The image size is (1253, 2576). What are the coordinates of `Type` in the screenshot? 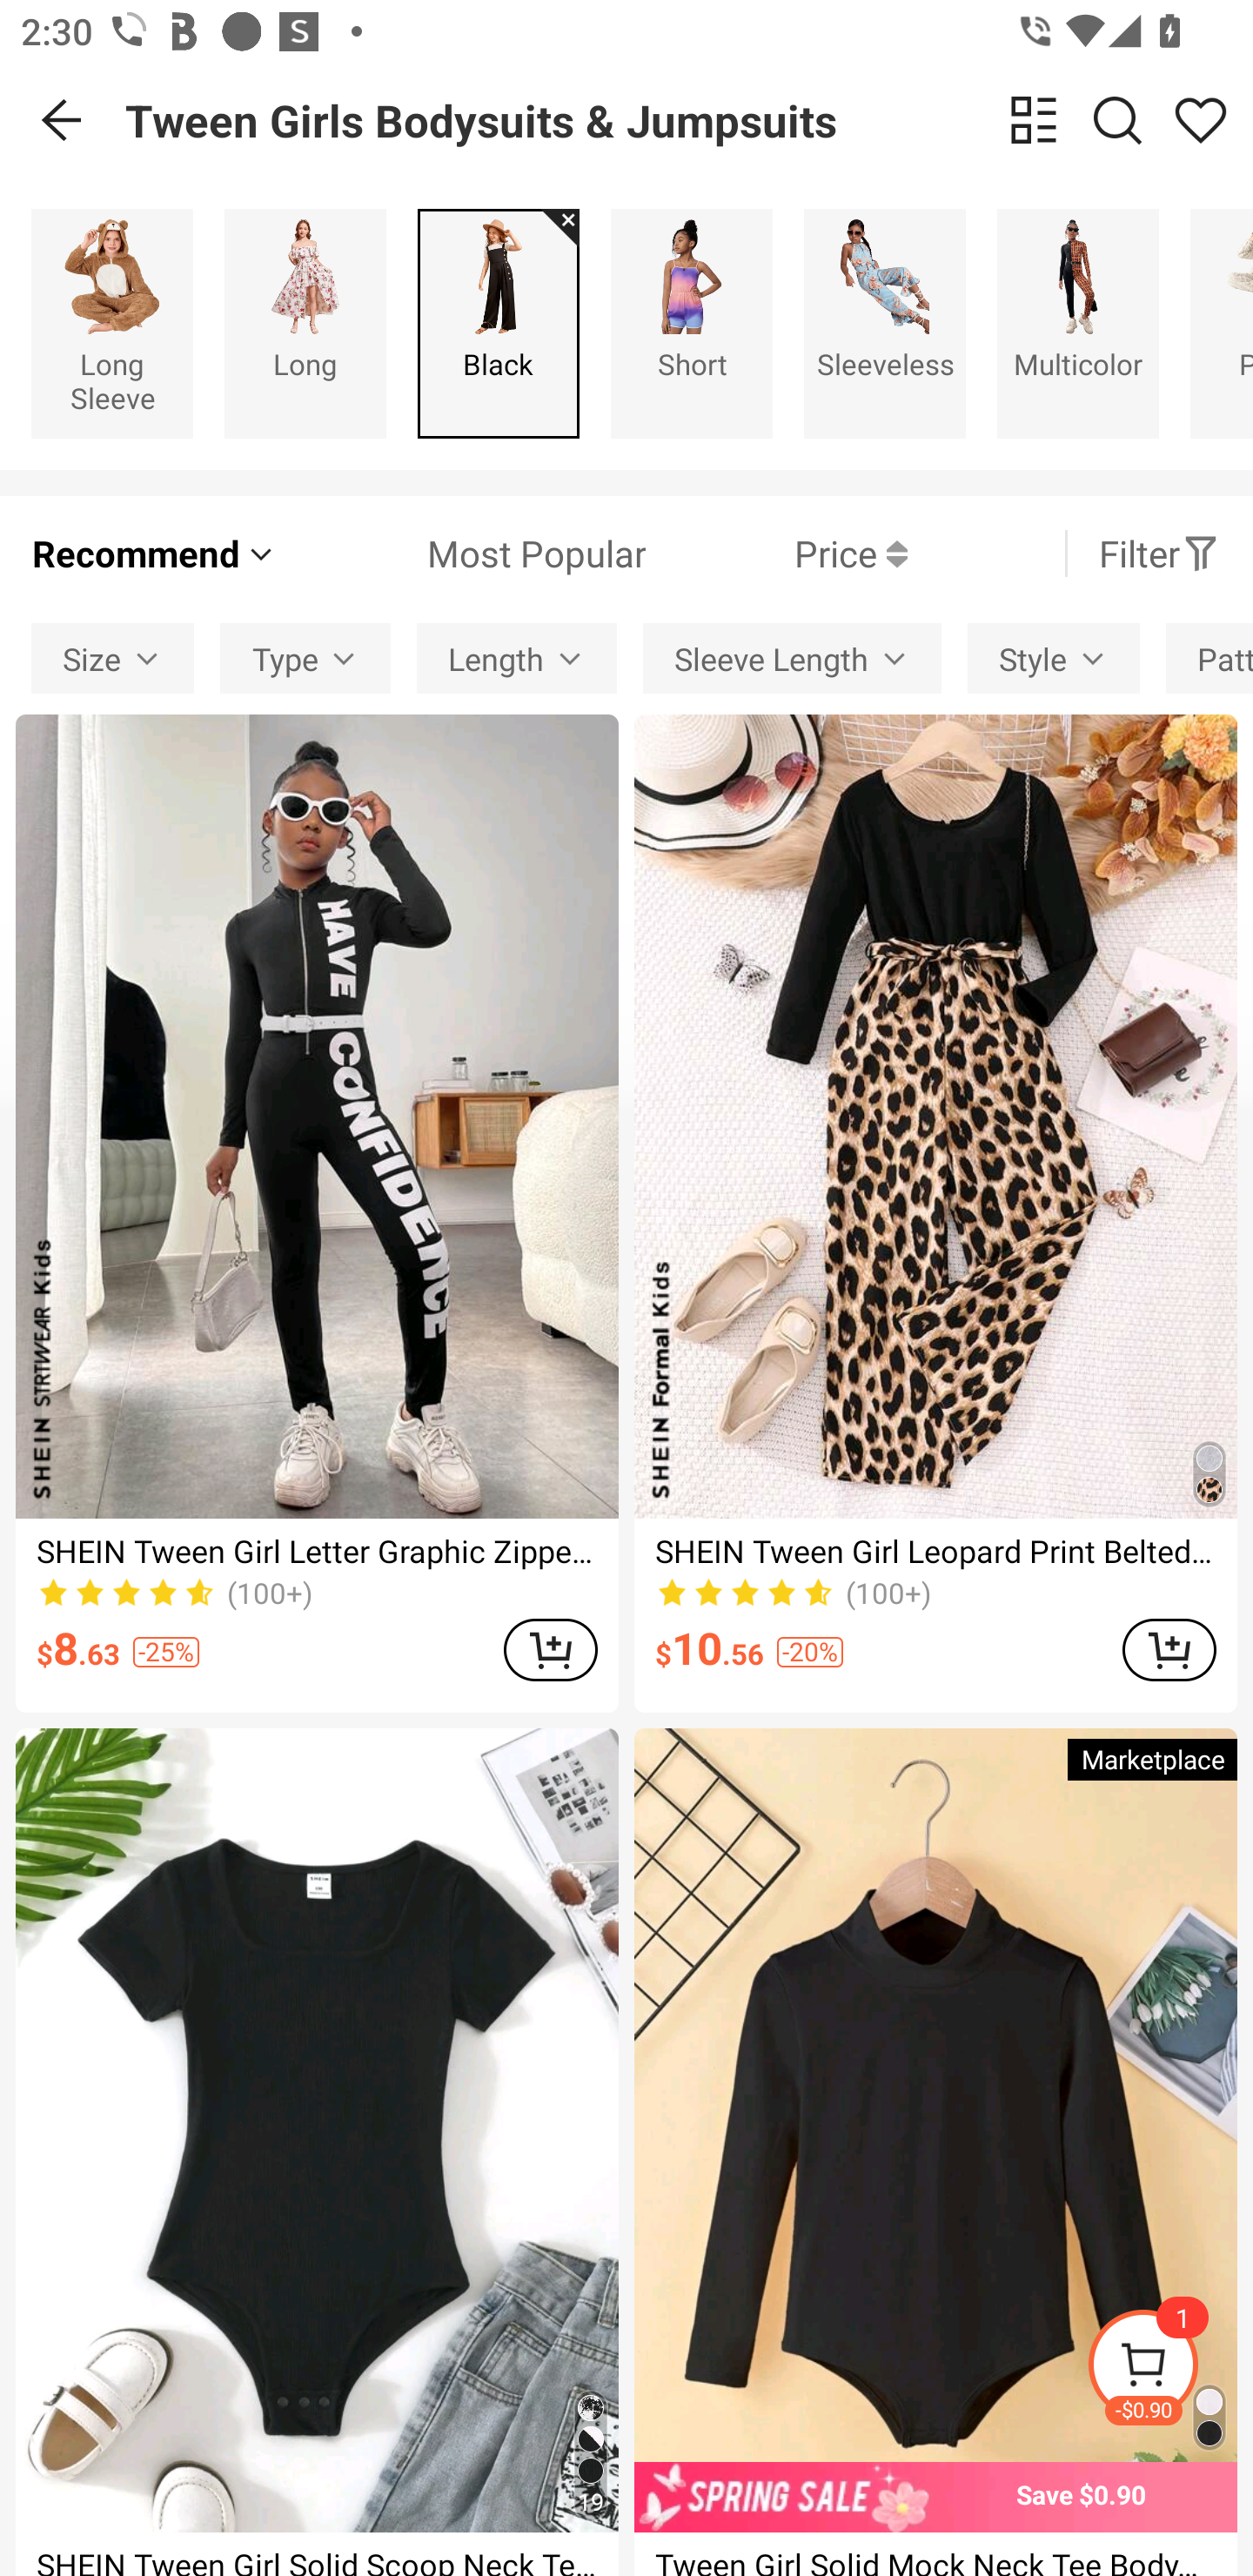 It's located at (305, 658).